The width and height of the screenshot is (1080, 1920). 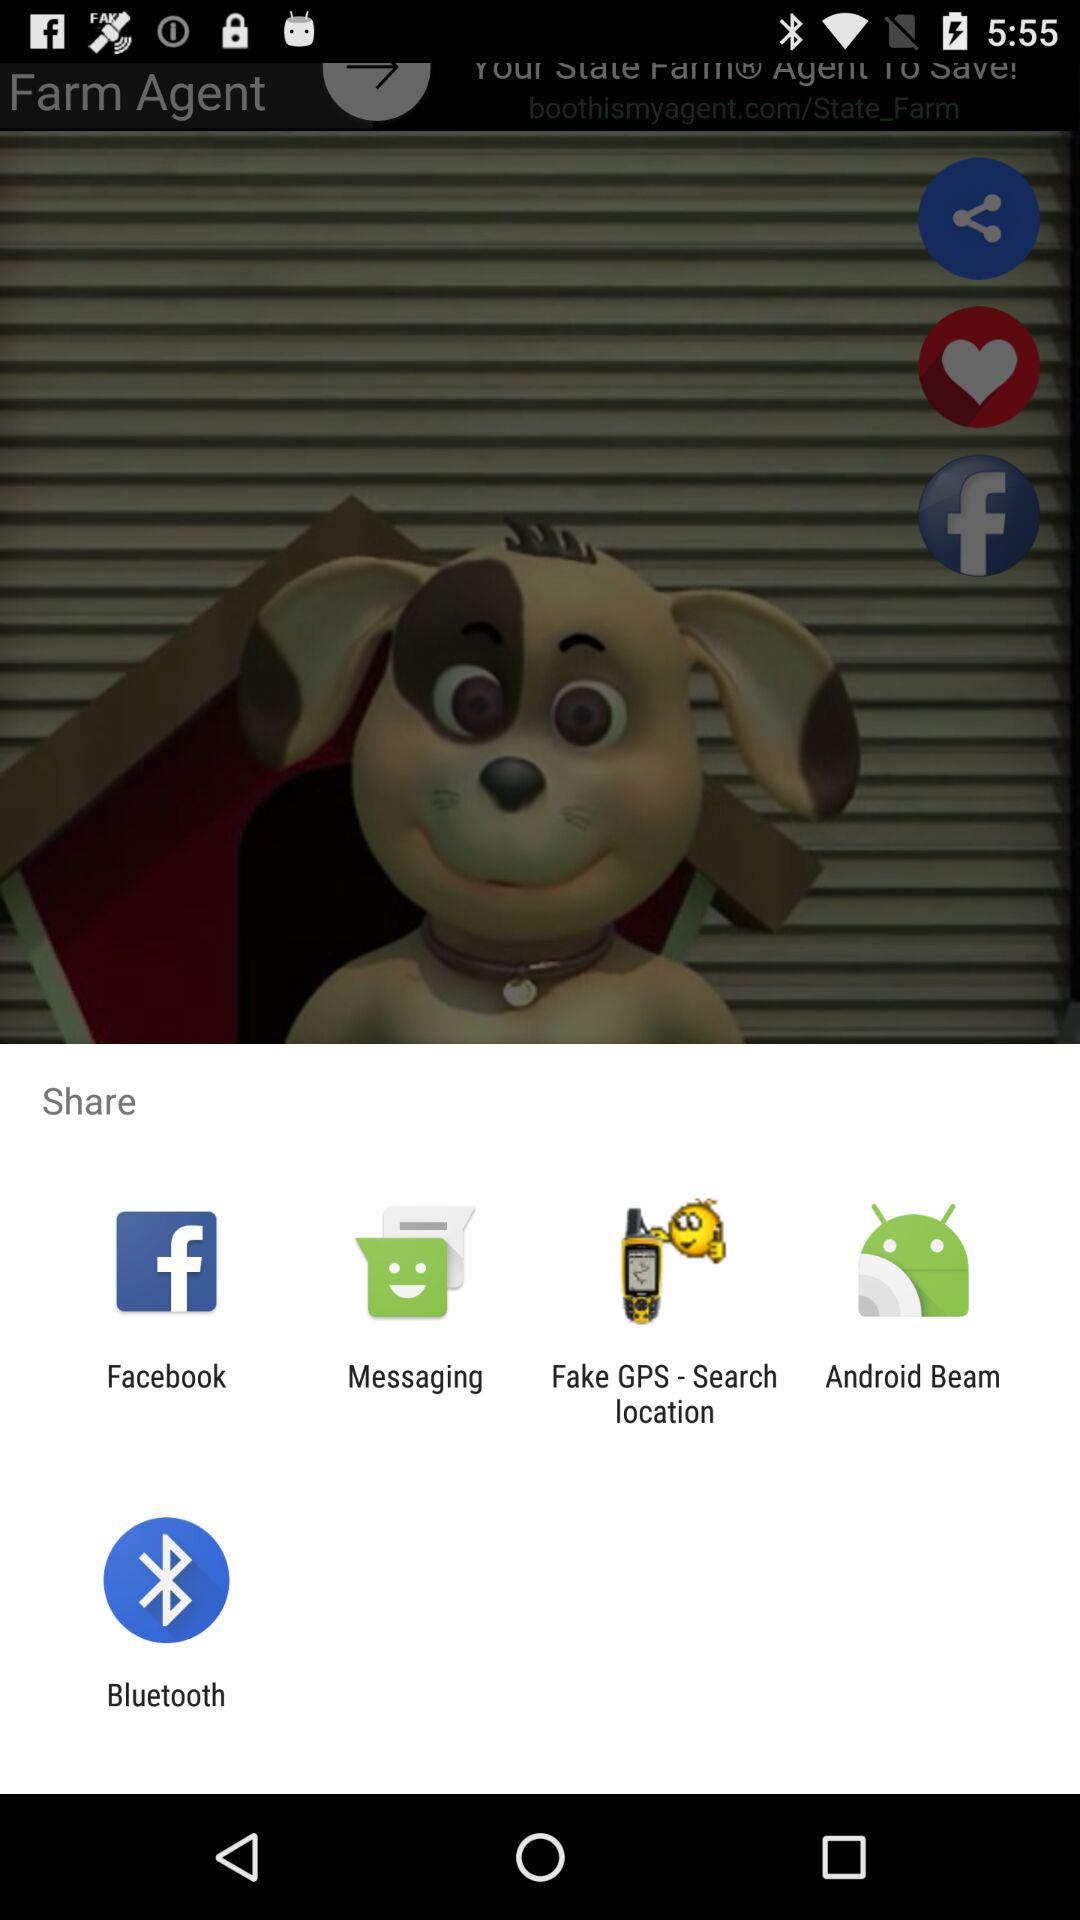 What do you see at coordinates (415, 1393) in the screenshot?
I see `launch icon next to the fake gps search icon` at bounding box center [415, 1393].